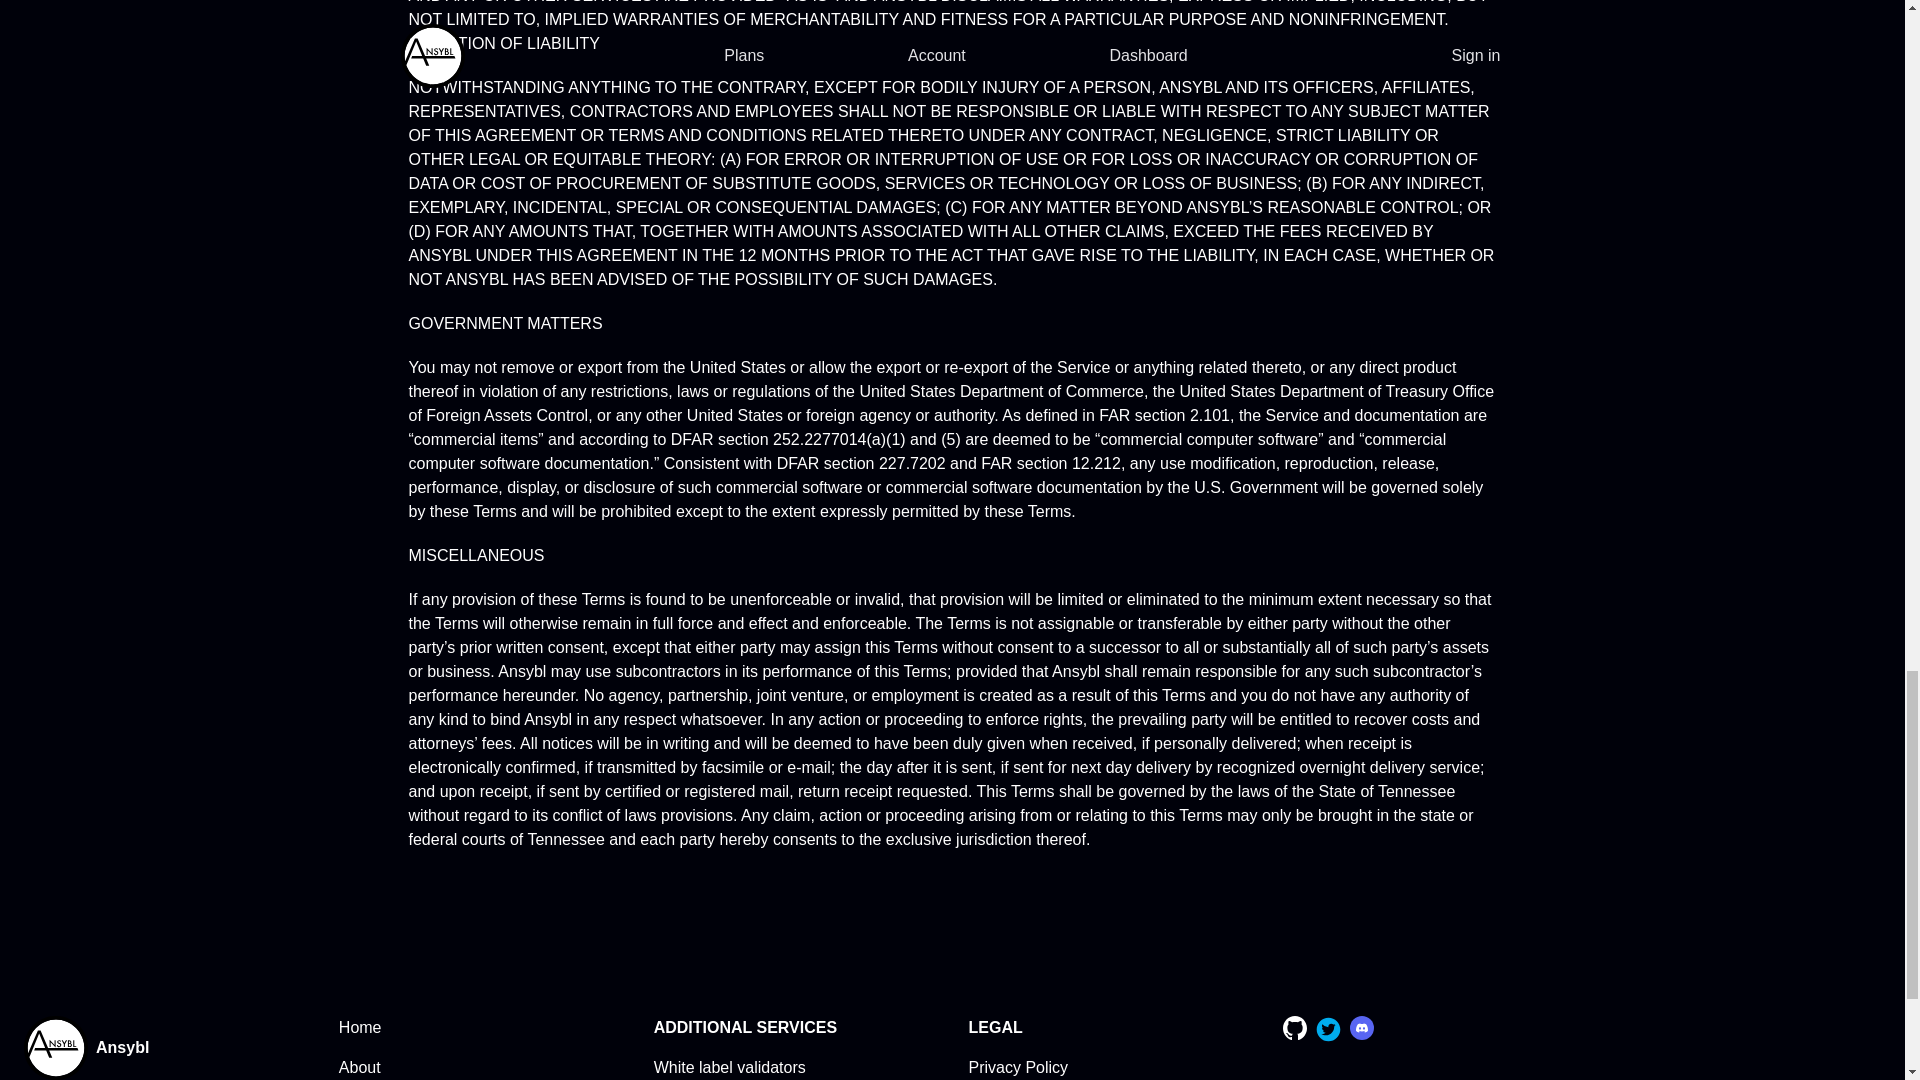 The width and height of the screenshot is (1920, 1080). Describe the element at coordinates (1017, 1067) in the screenshot. I see `Privacy Policy` at that location.